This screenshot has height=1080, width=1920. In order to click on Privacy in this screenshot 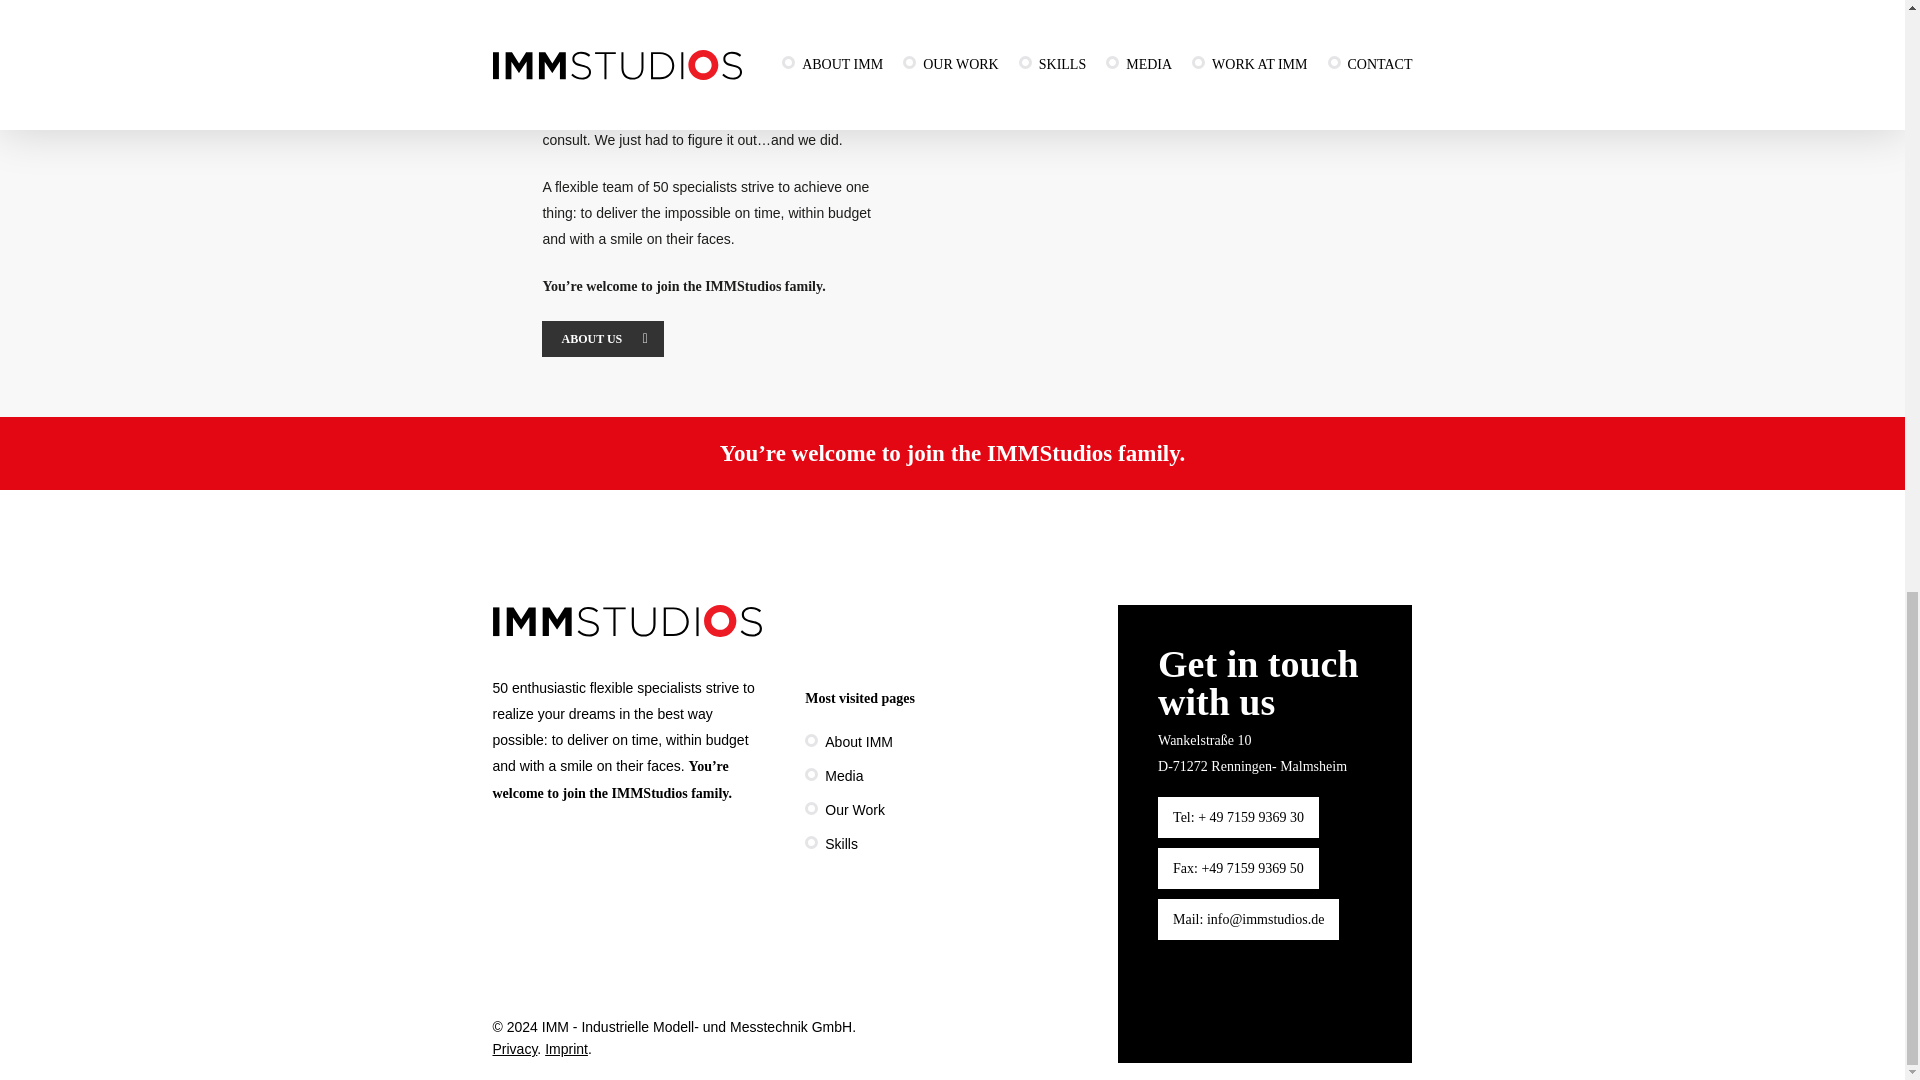, I will do `click(514, 1049)`.